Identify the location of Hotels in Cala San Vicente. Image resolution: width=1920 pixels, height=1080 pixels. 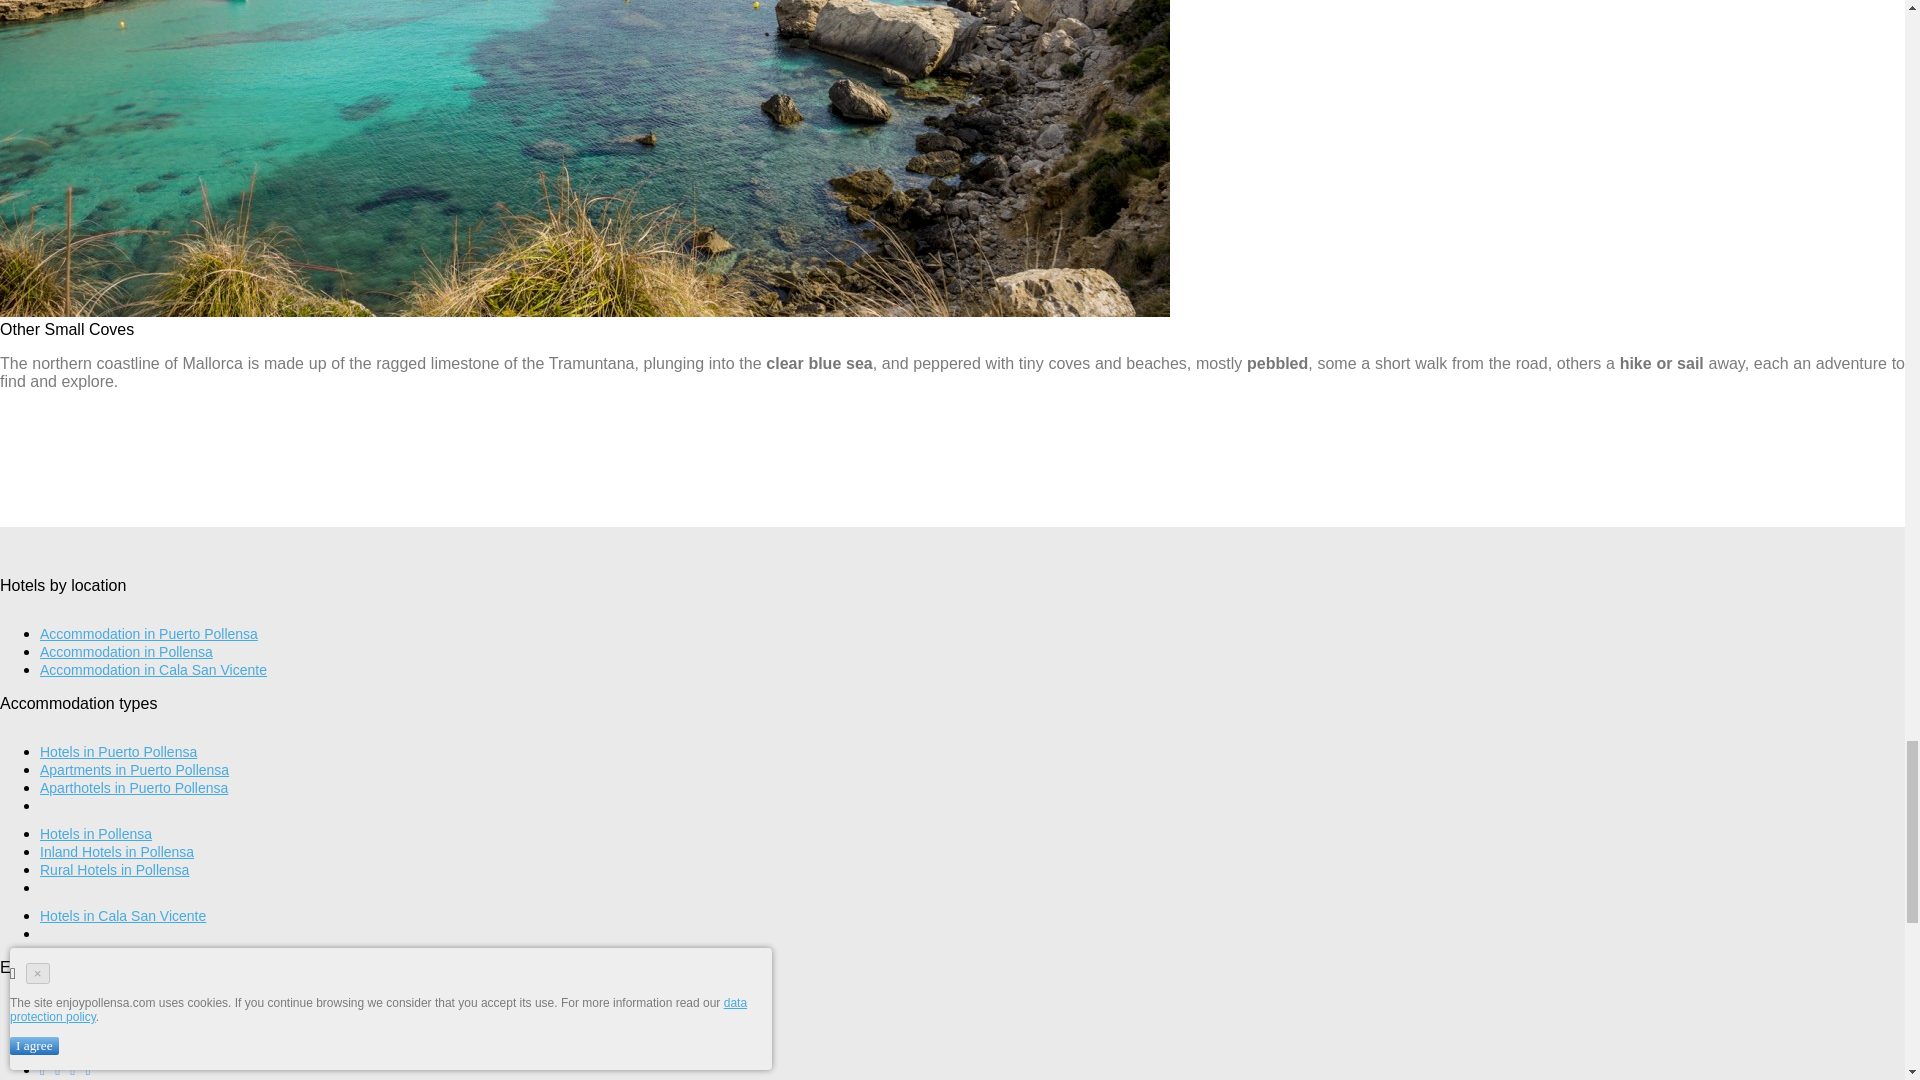
(122, 916).